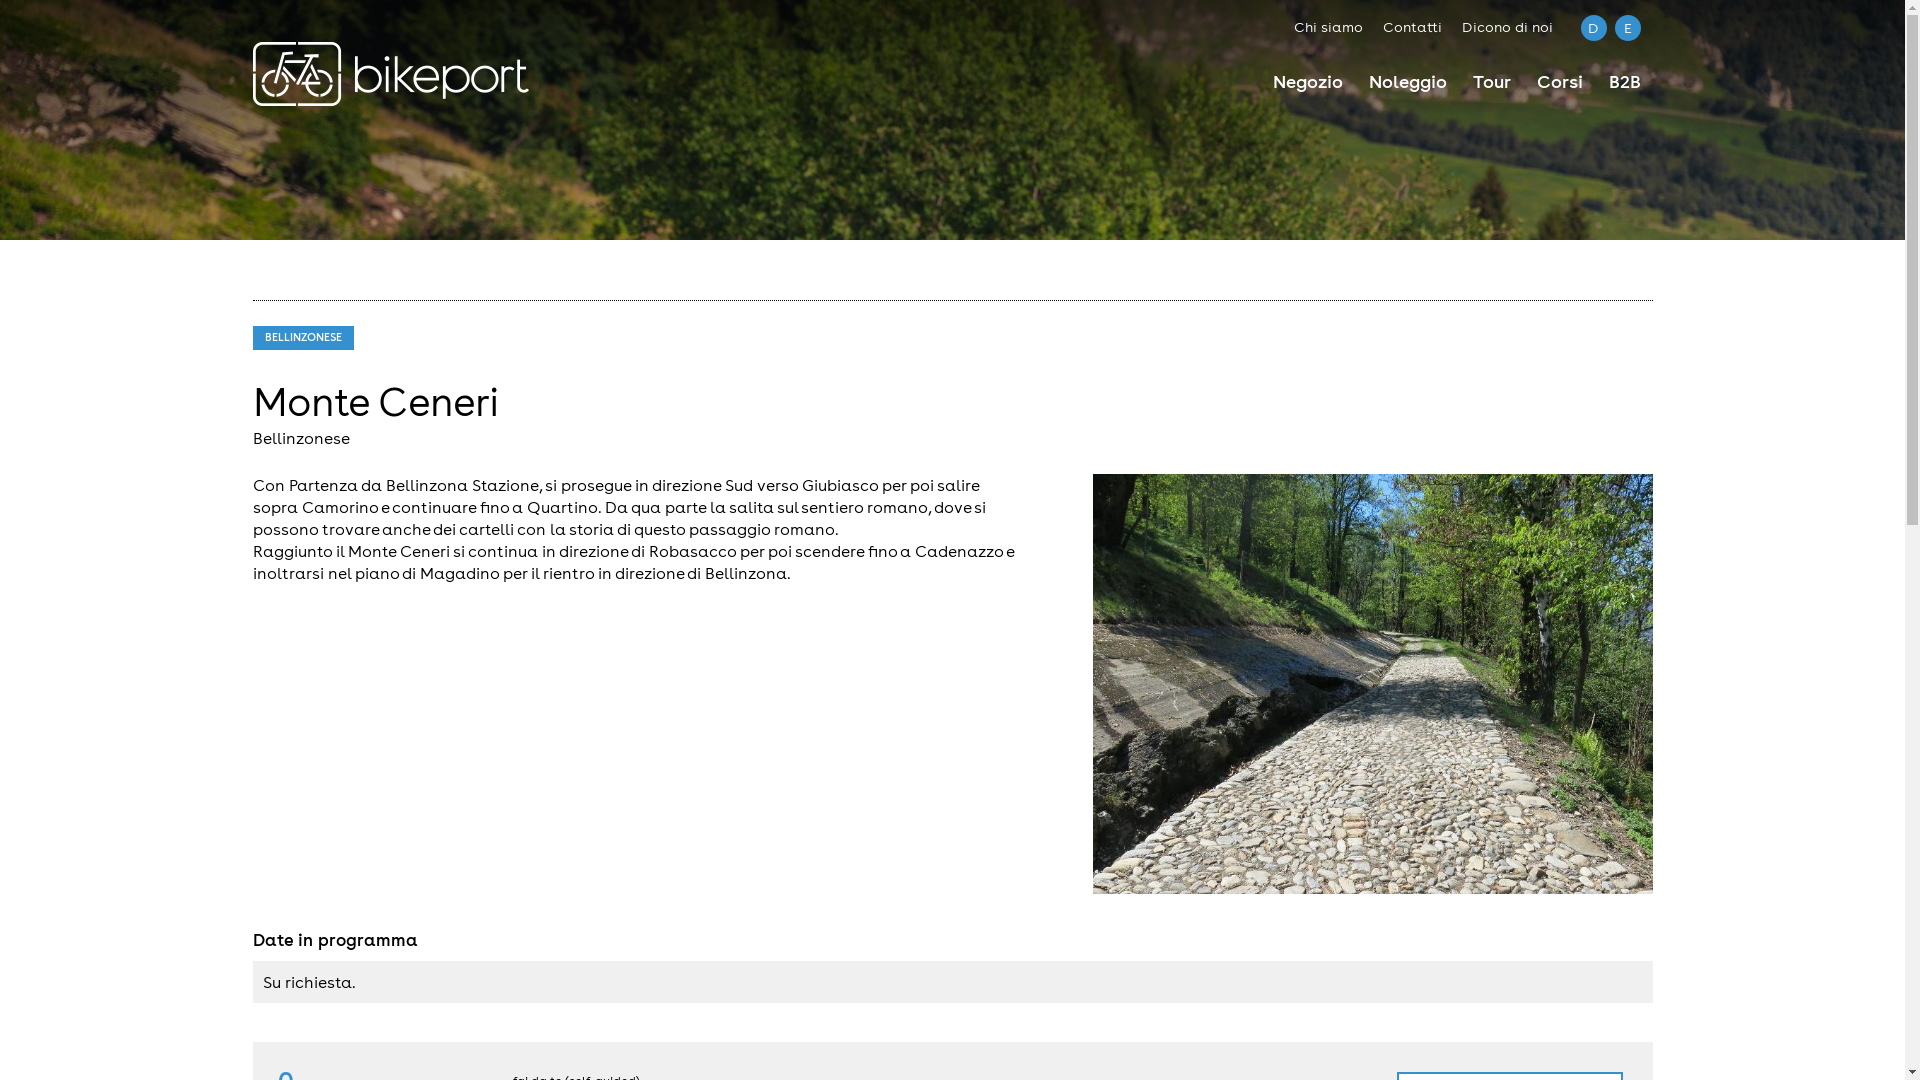  I want to click on Chi siamo, so click(1328, 26).